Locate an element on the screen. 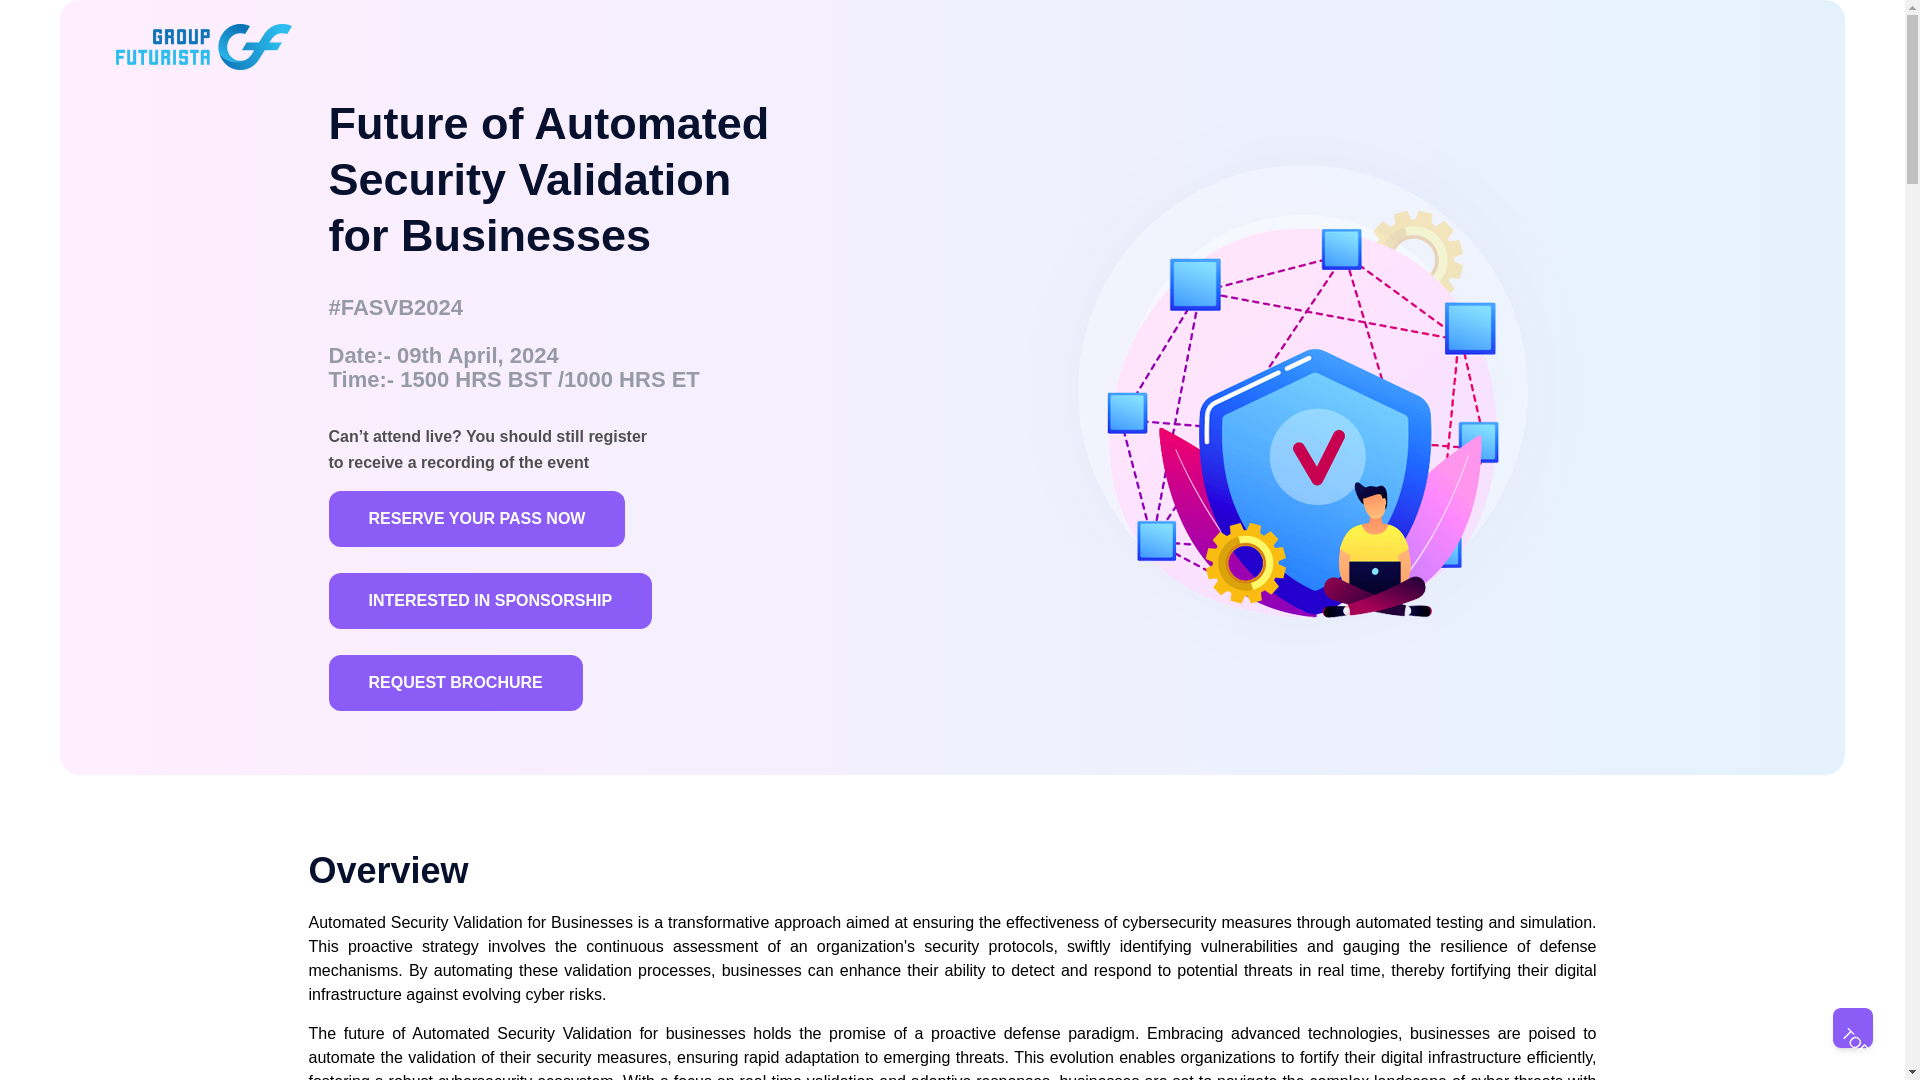  TOP is located at coordinates (1853, 1027).